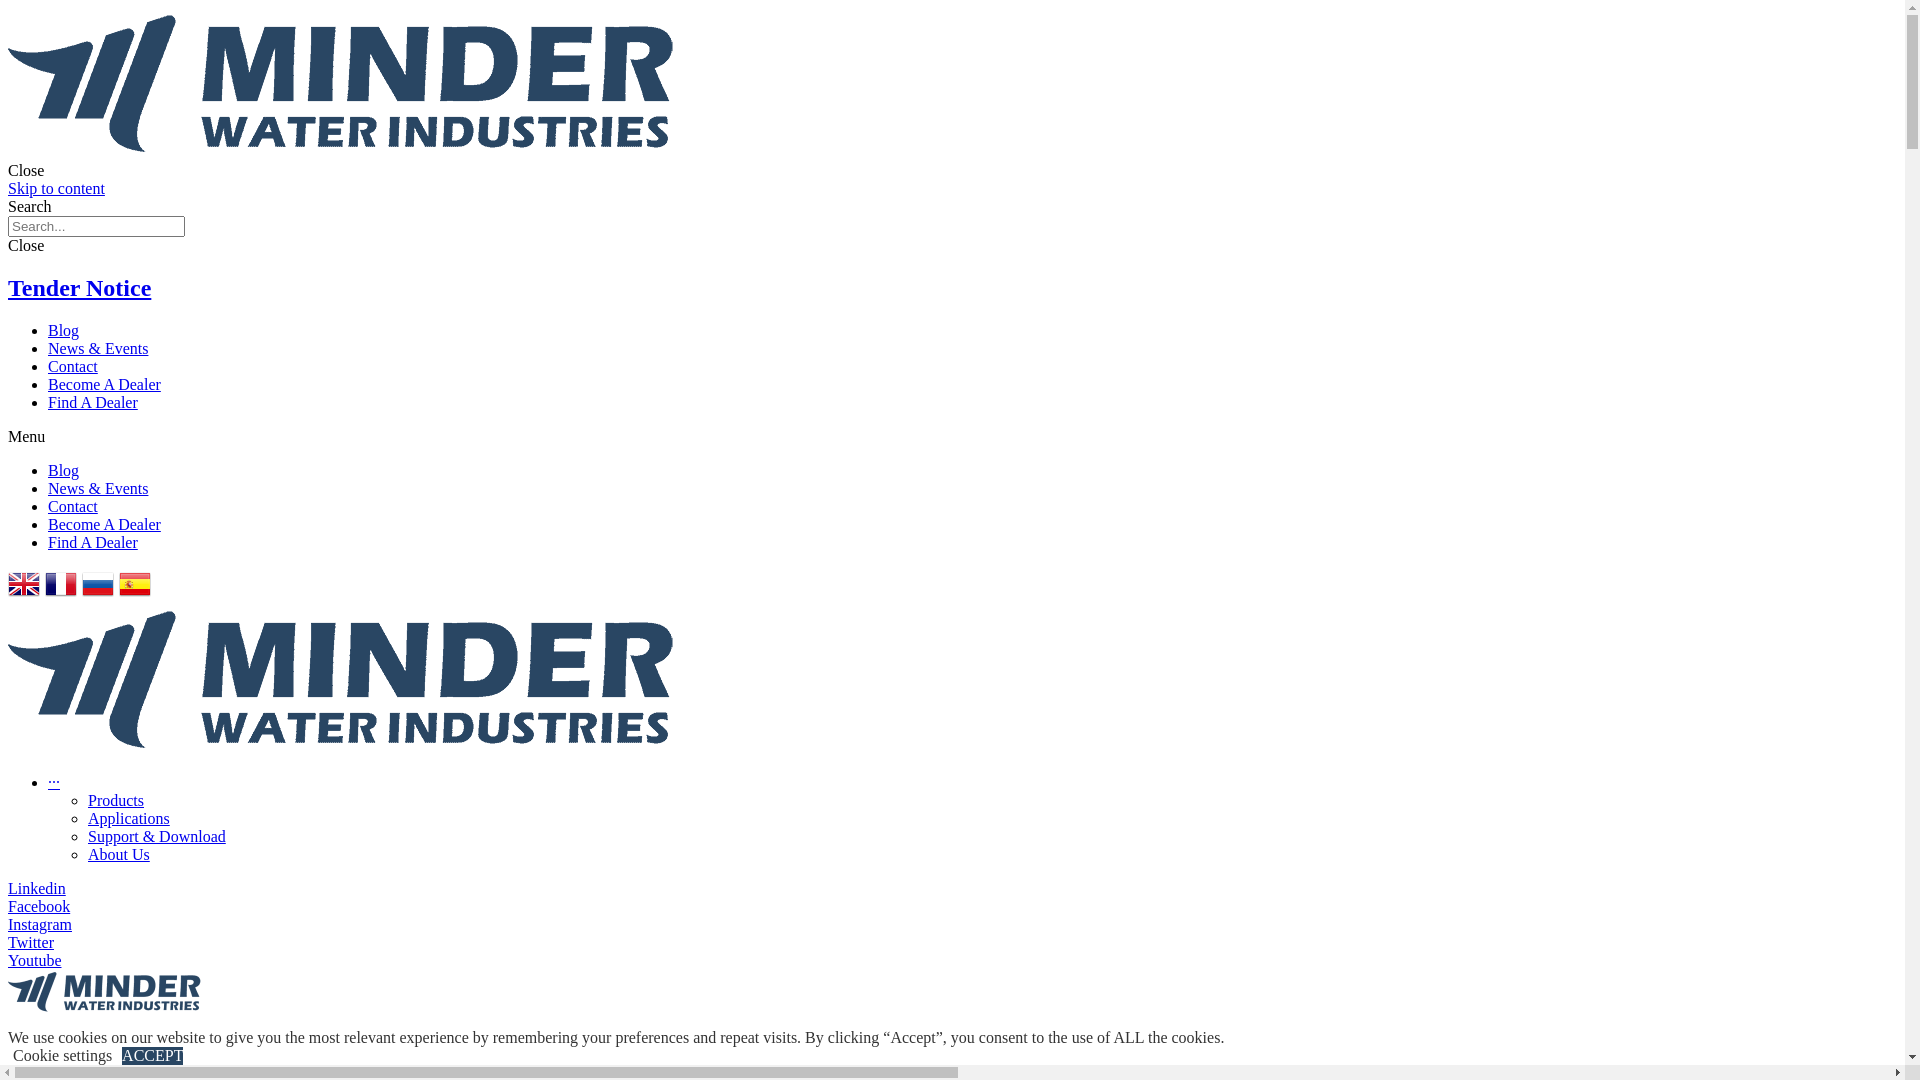 This screenshot has height=1080, width=1920. What do you see at coordinates (80, 288) in the screenshot?
I see `Tender Notice` at bounding box center [80, 288].